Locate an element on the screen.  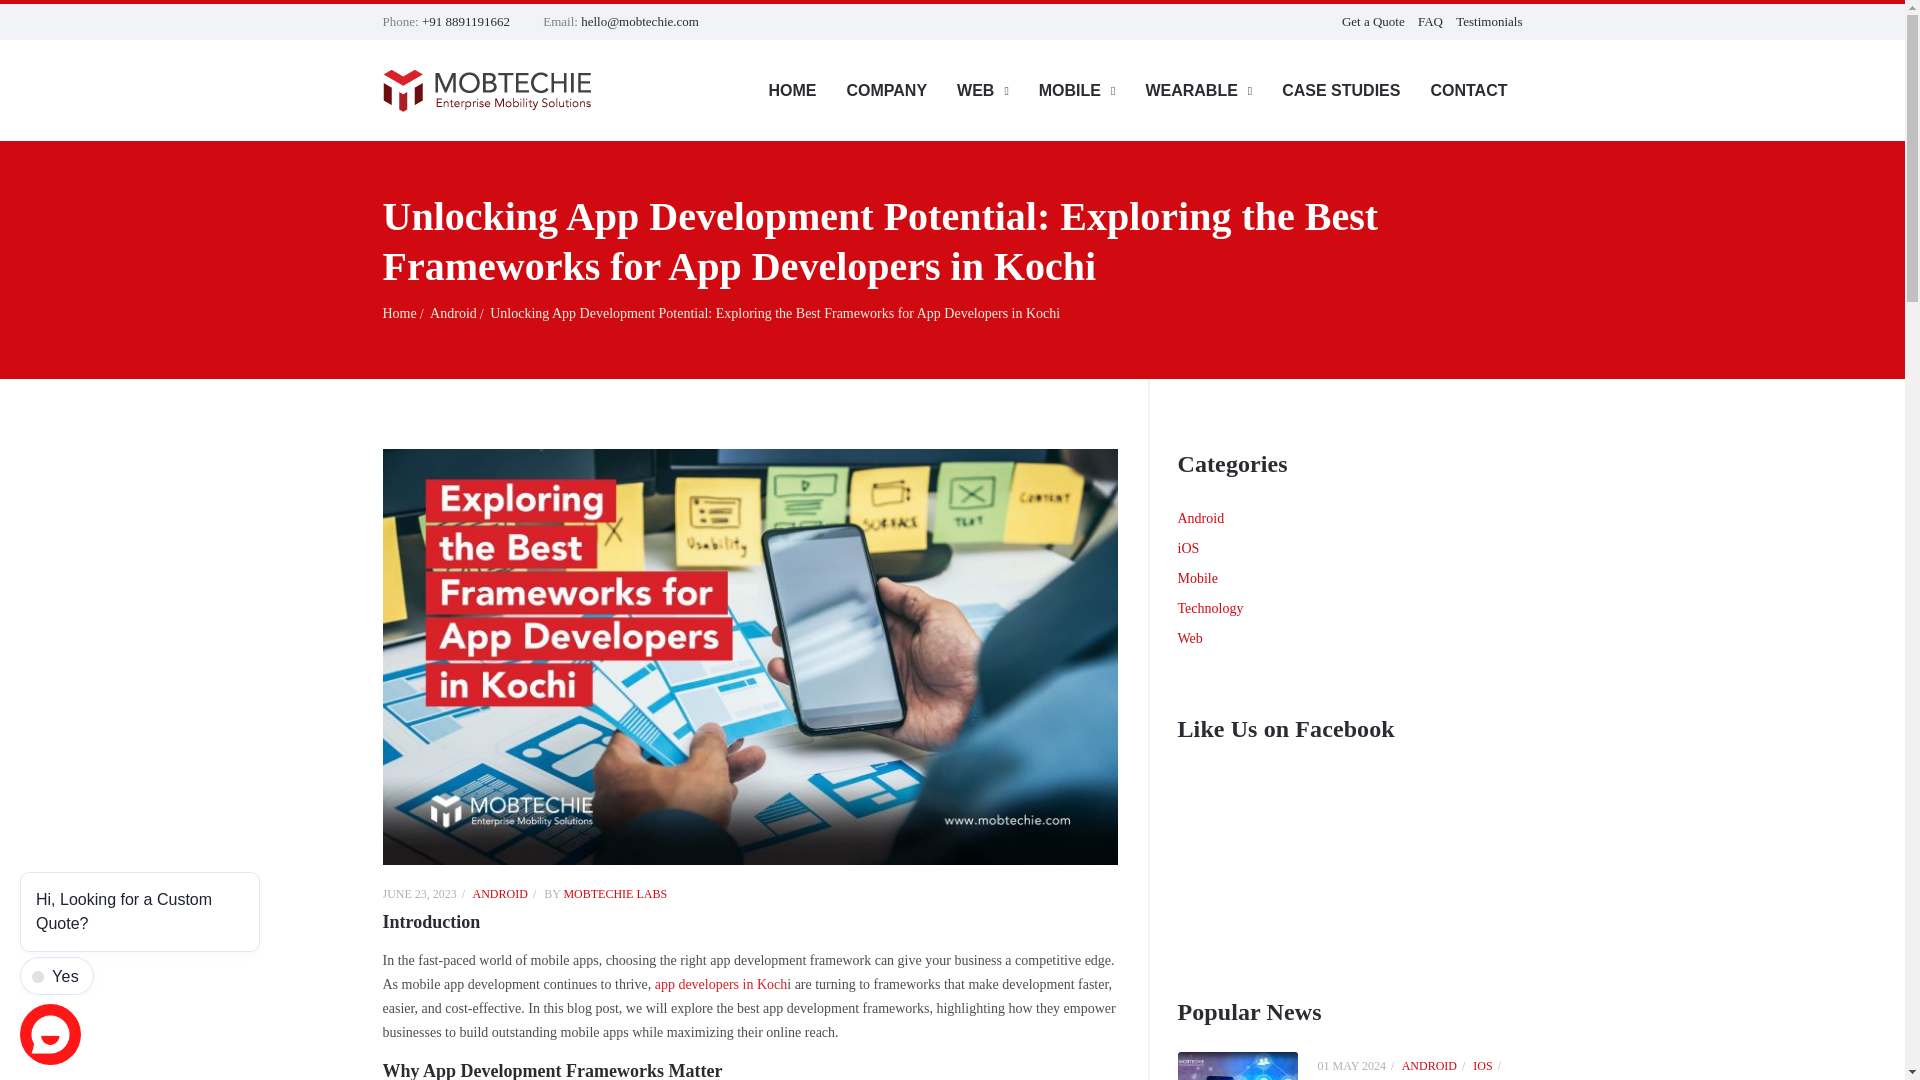
Home is located at coordinates (404, 314).